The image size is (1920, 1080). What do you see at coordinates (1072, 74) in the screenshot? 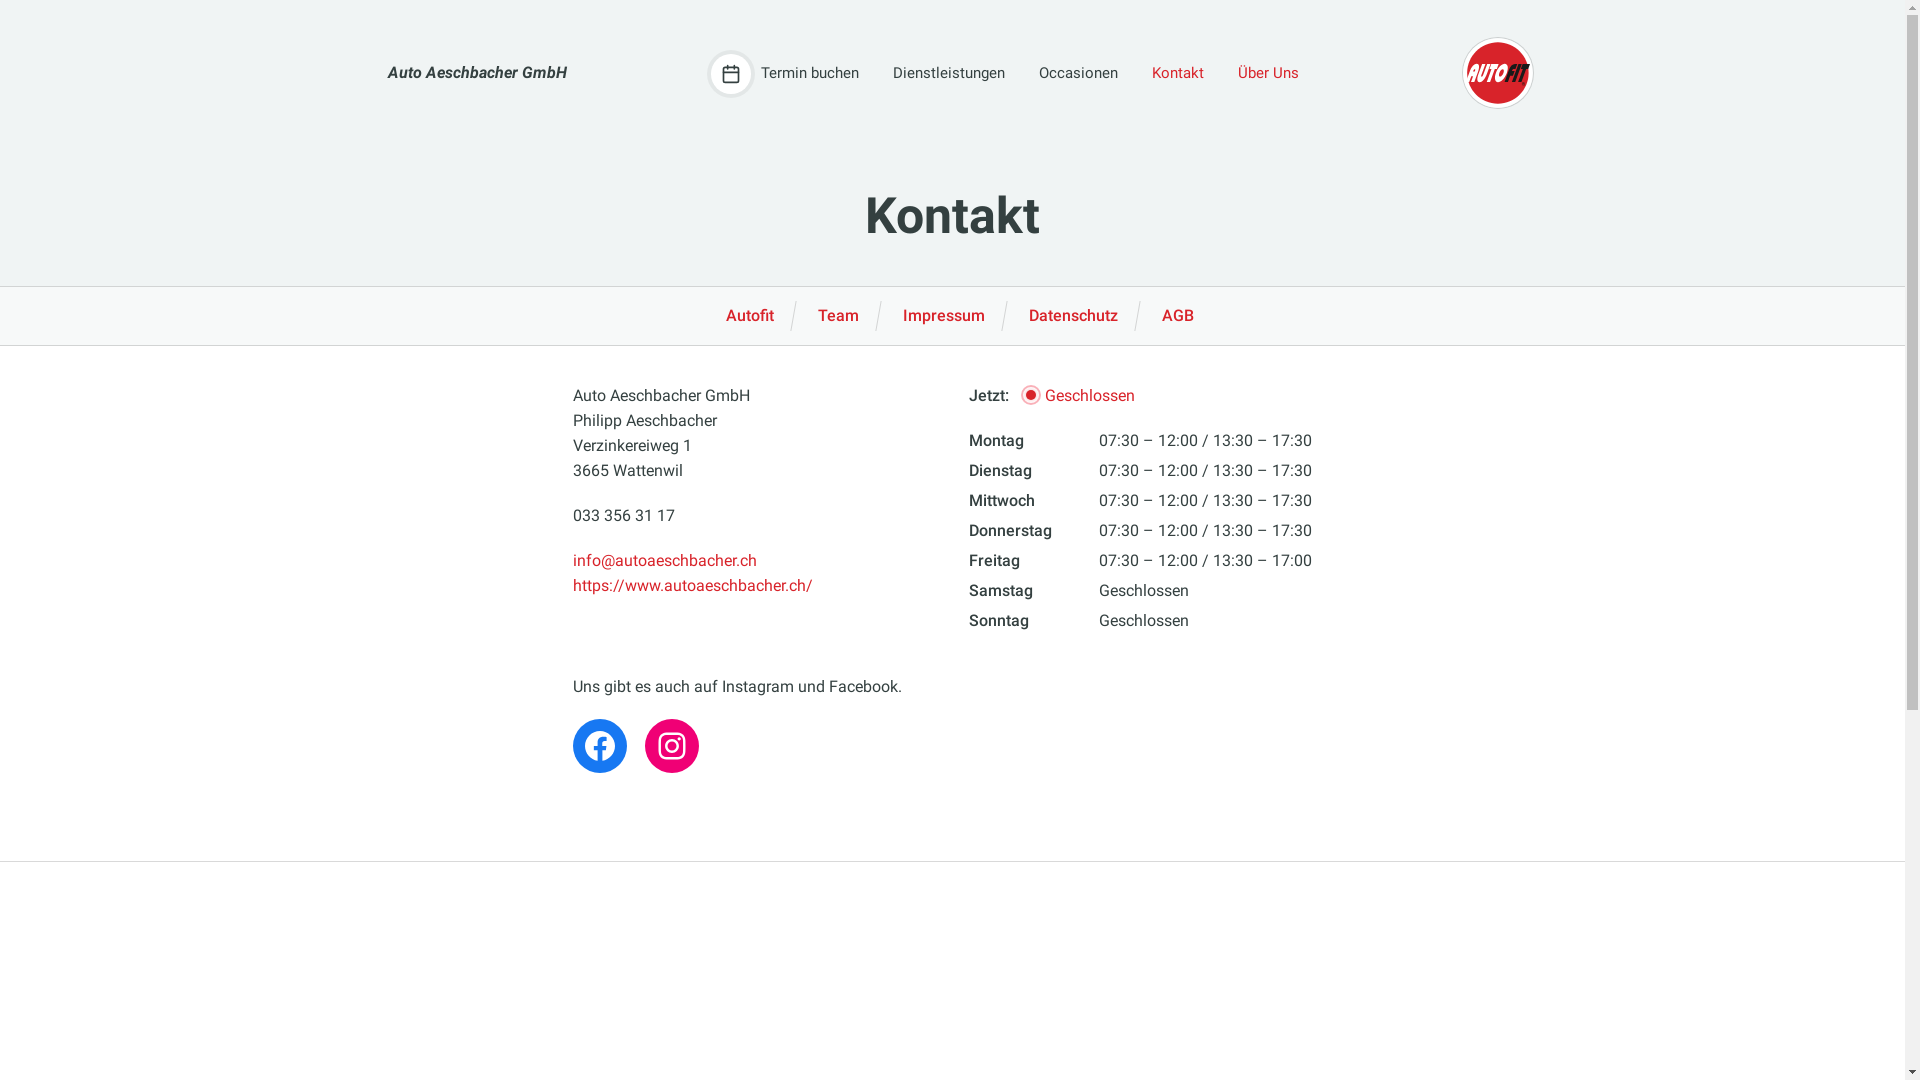
I see `Occasionen` at bounding box center [1072, 74].